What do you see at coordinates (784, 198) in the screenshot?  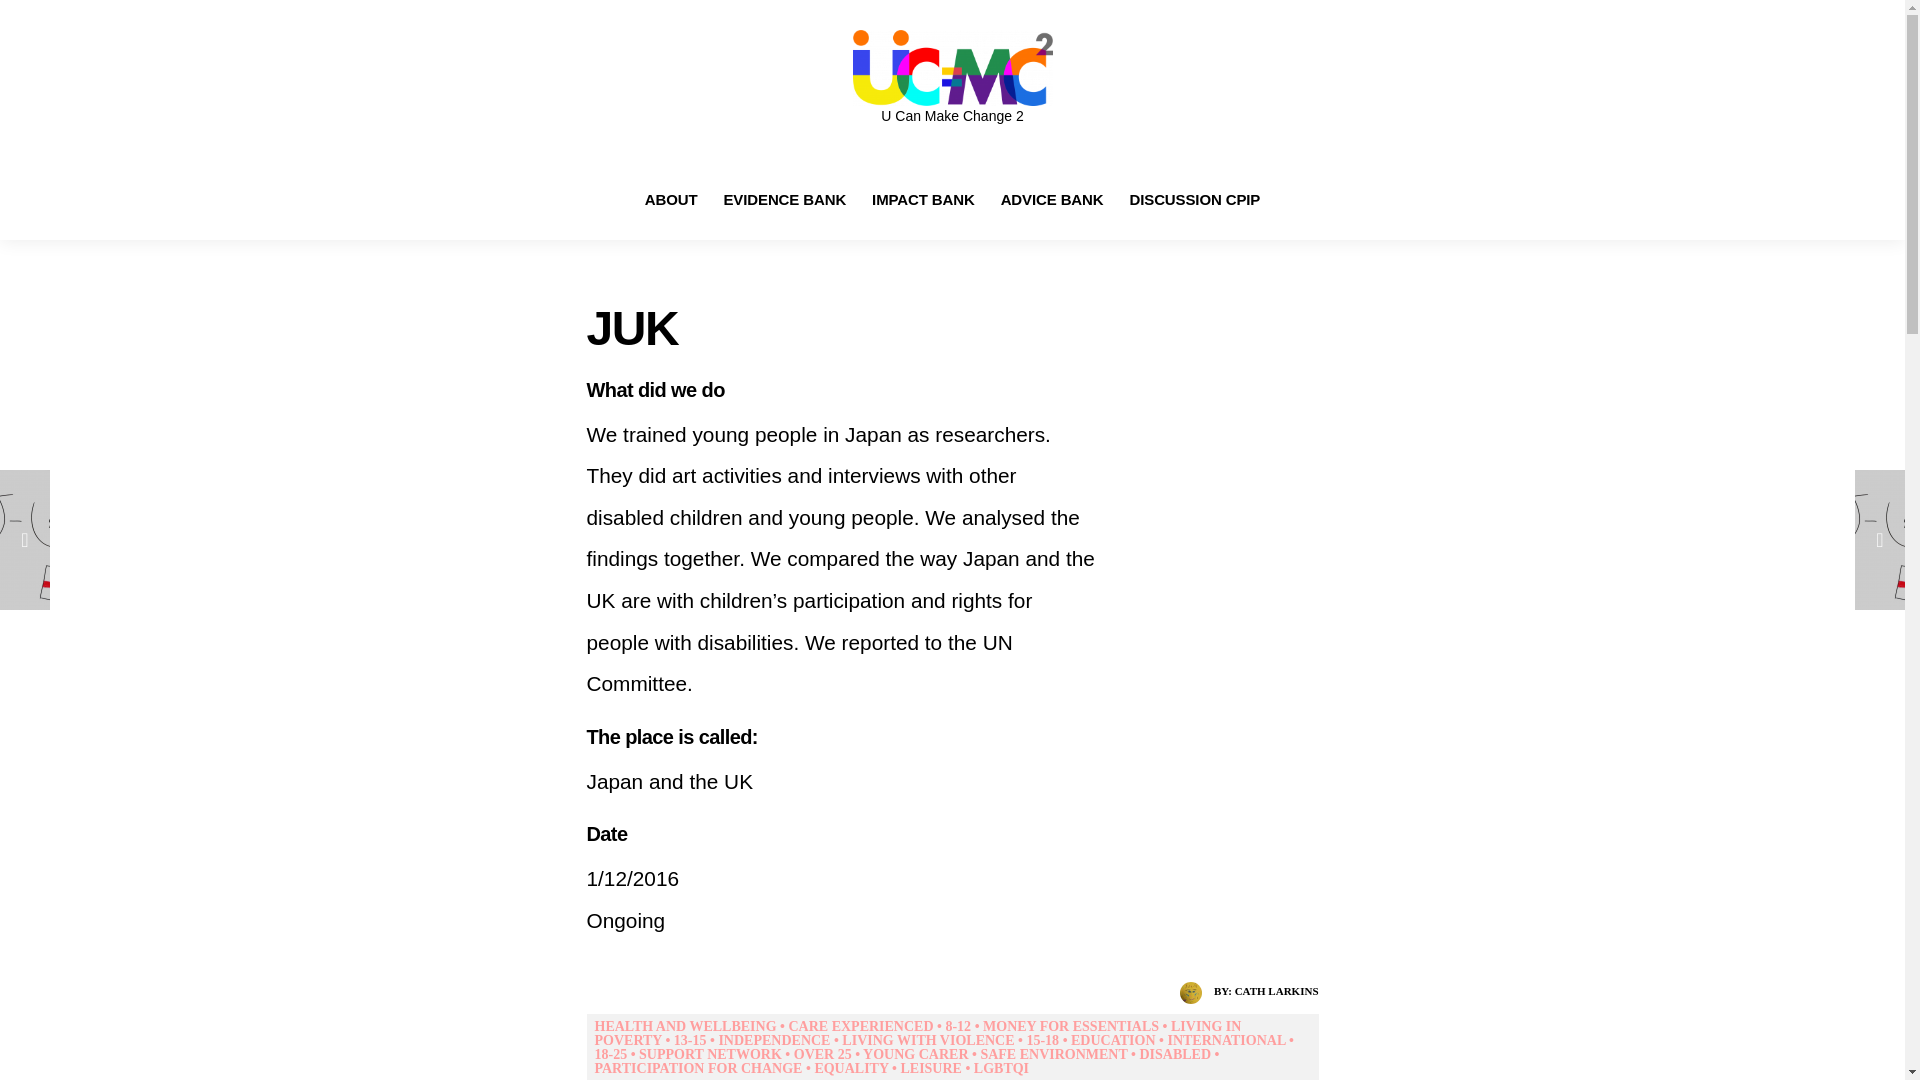 I see `EVIDENCE BANK` at bounding box center [784, 198].